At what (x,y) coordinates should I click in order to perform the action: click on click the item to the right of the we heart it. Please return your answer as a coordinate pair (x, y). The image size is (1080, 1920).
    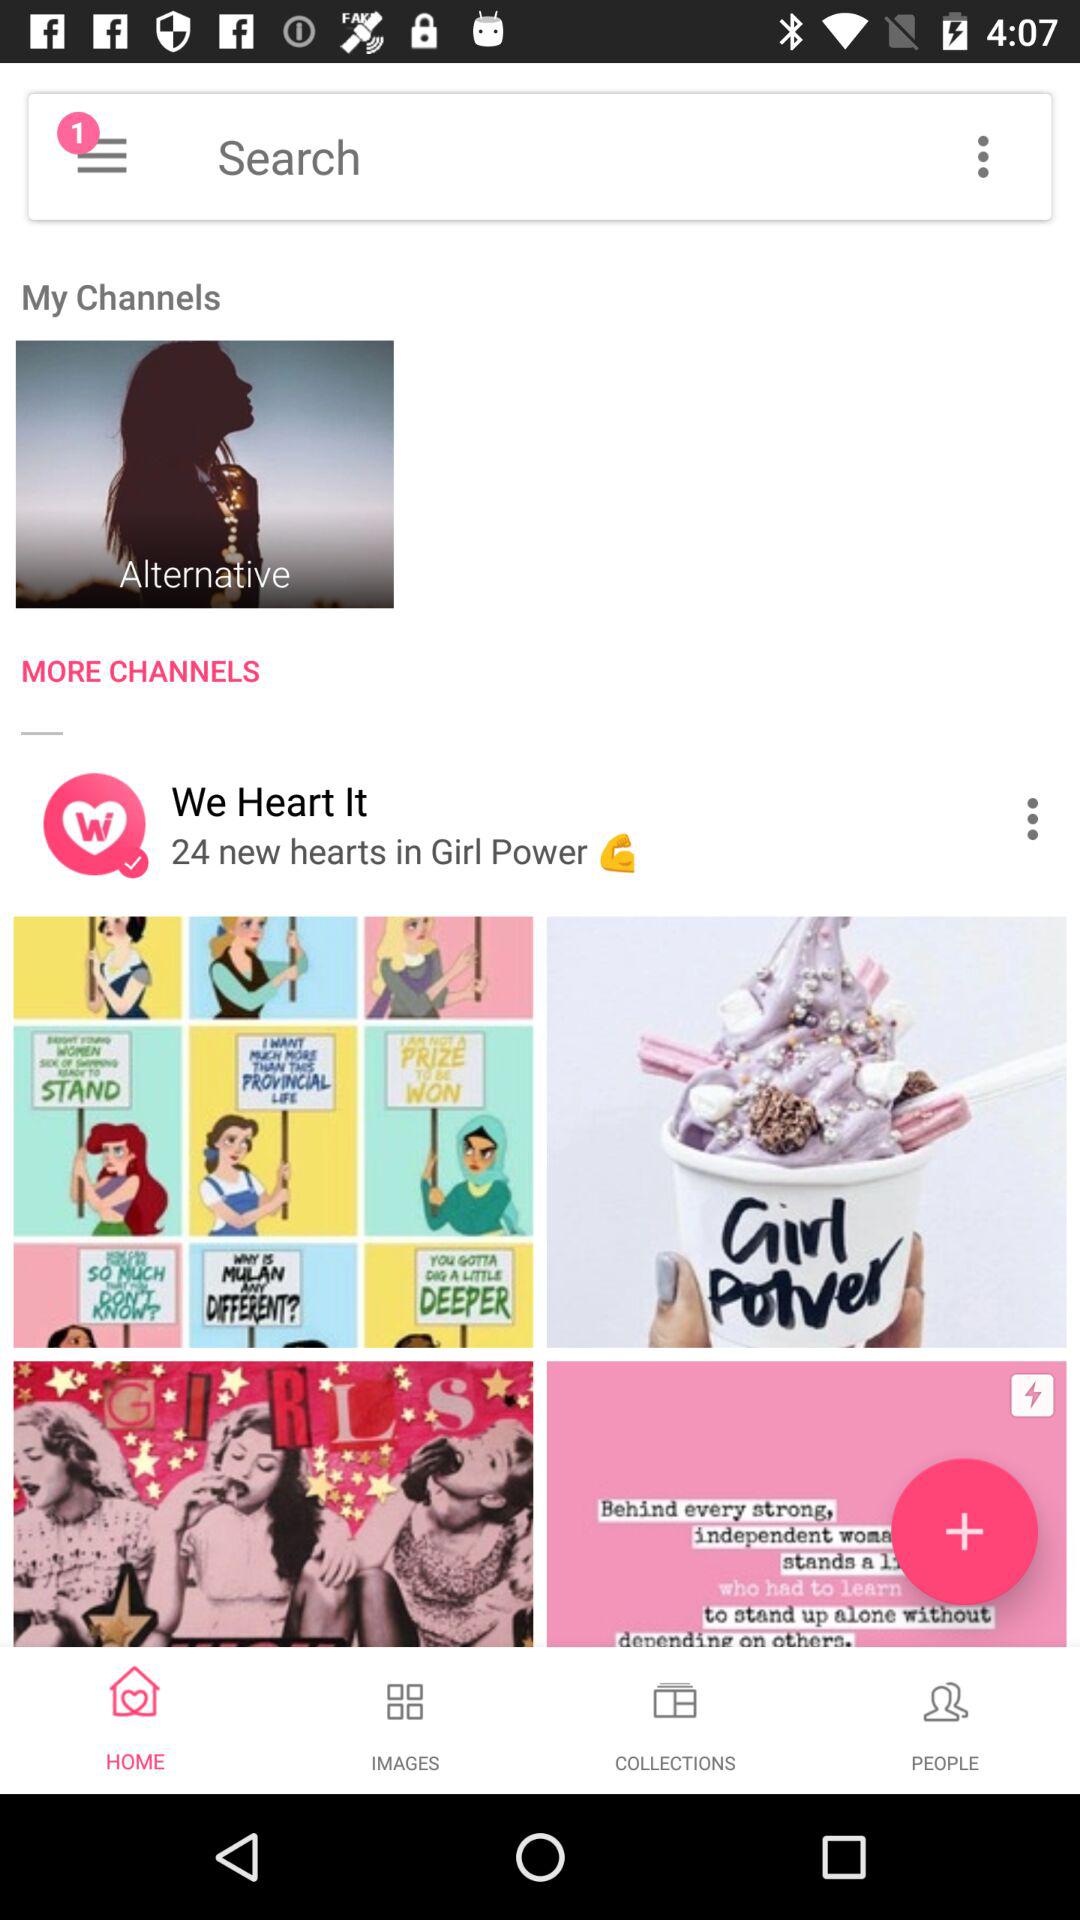
    Looking at the image, I should click on (1038, 818).